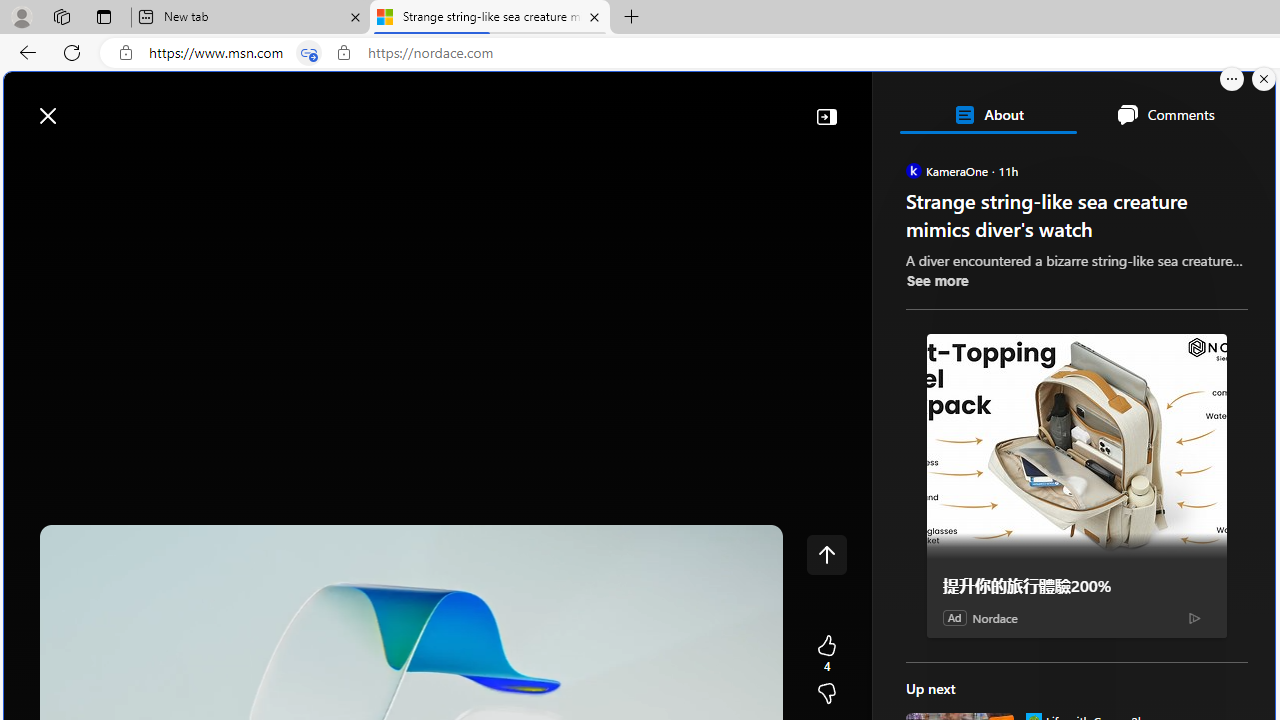 Image resolution: width=1280 pixels, height=720 pixels. I want to click on Personalize, so click(1195, 162).